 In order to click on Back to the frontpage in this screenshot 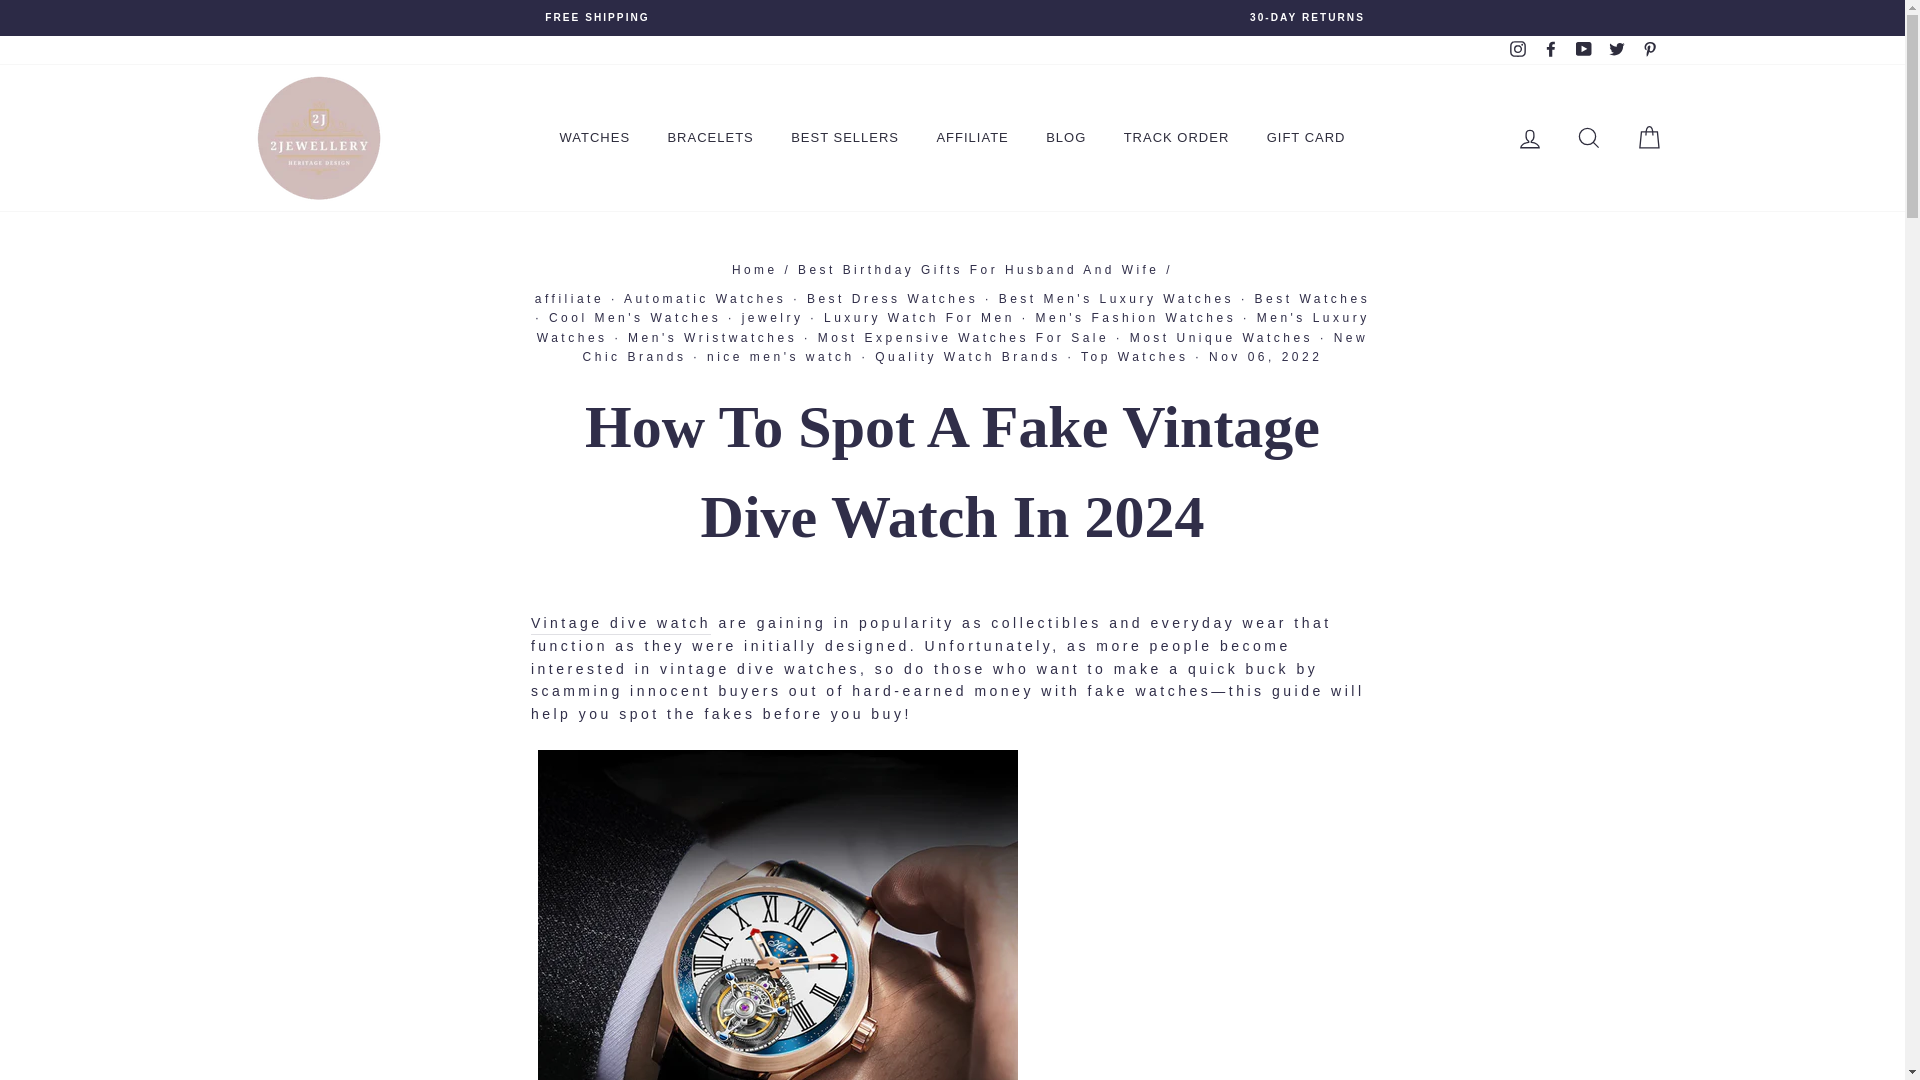, I will do `click(754, 270)`.